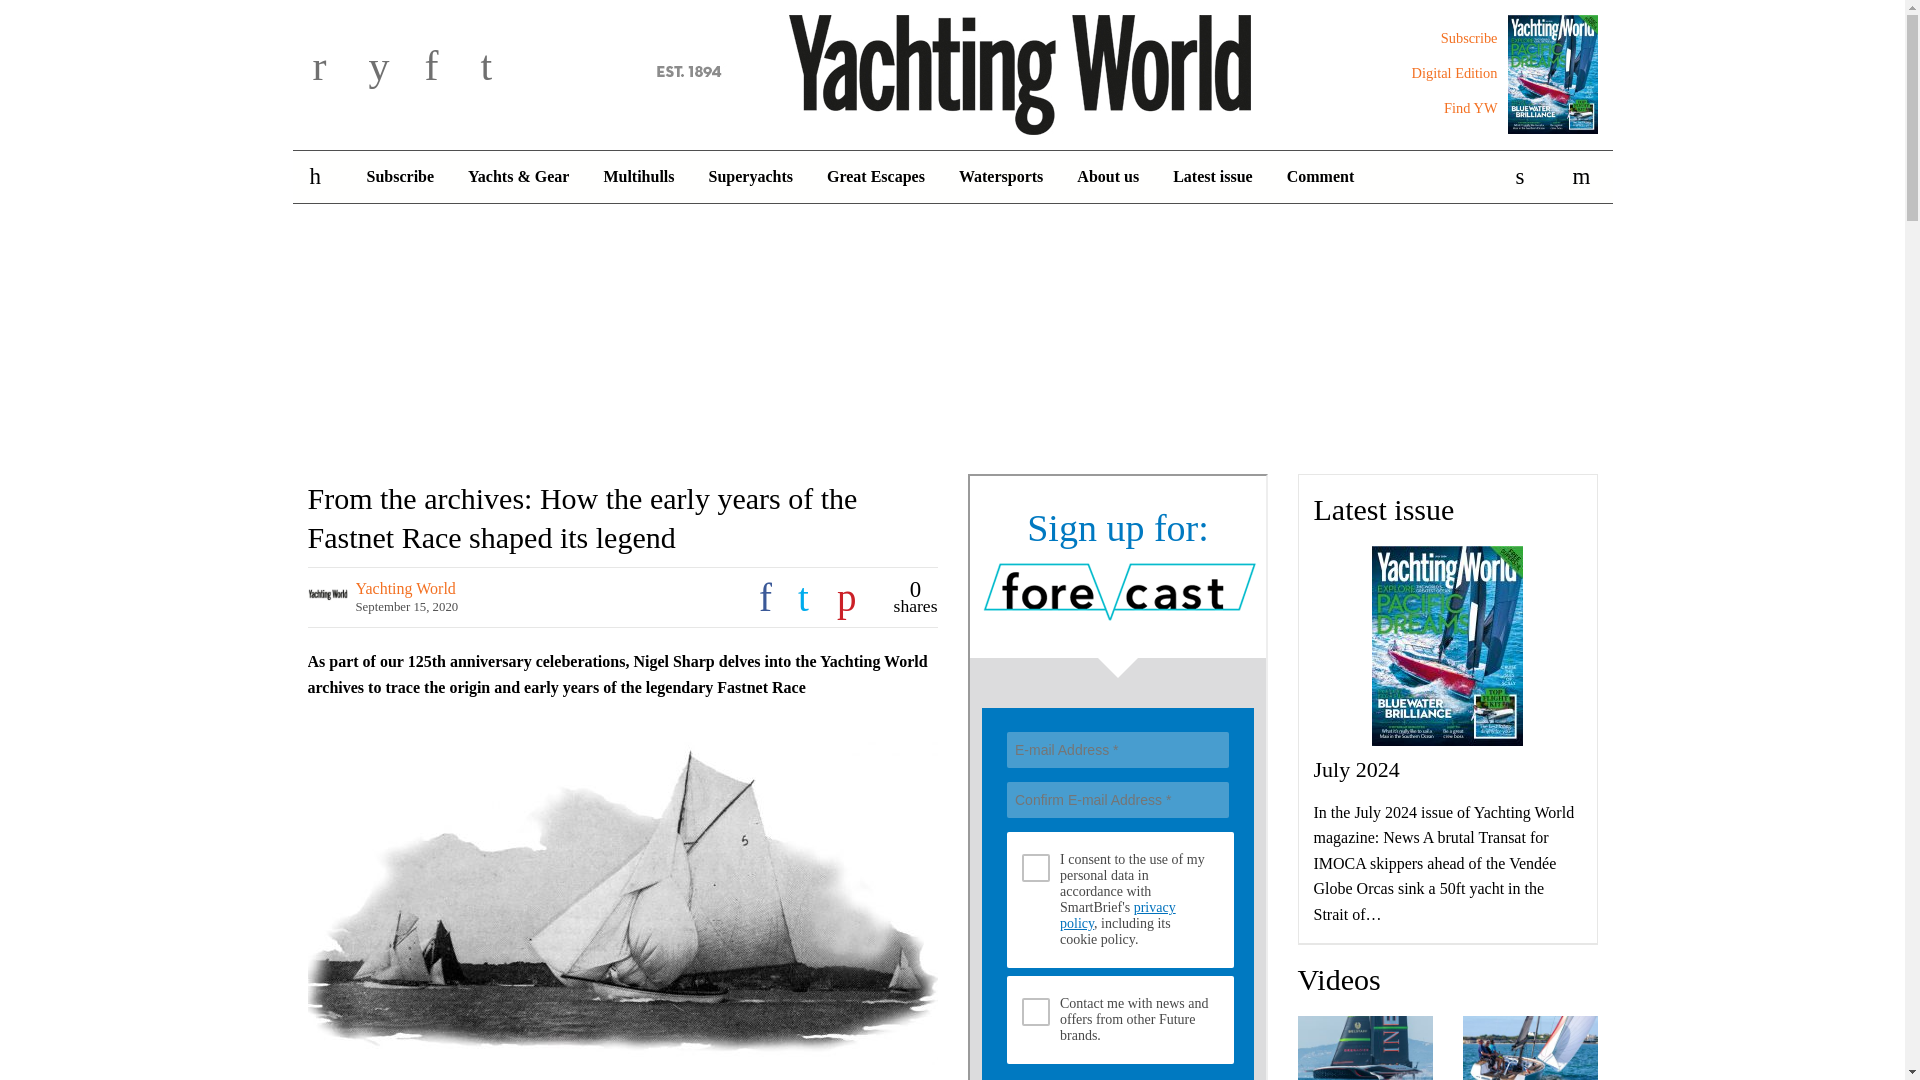 The width and height of the screenshot is (1920, 1080). Describe the element at coordinates (1454, 72) in the screenshot. I see `Digital Edition` at that location.